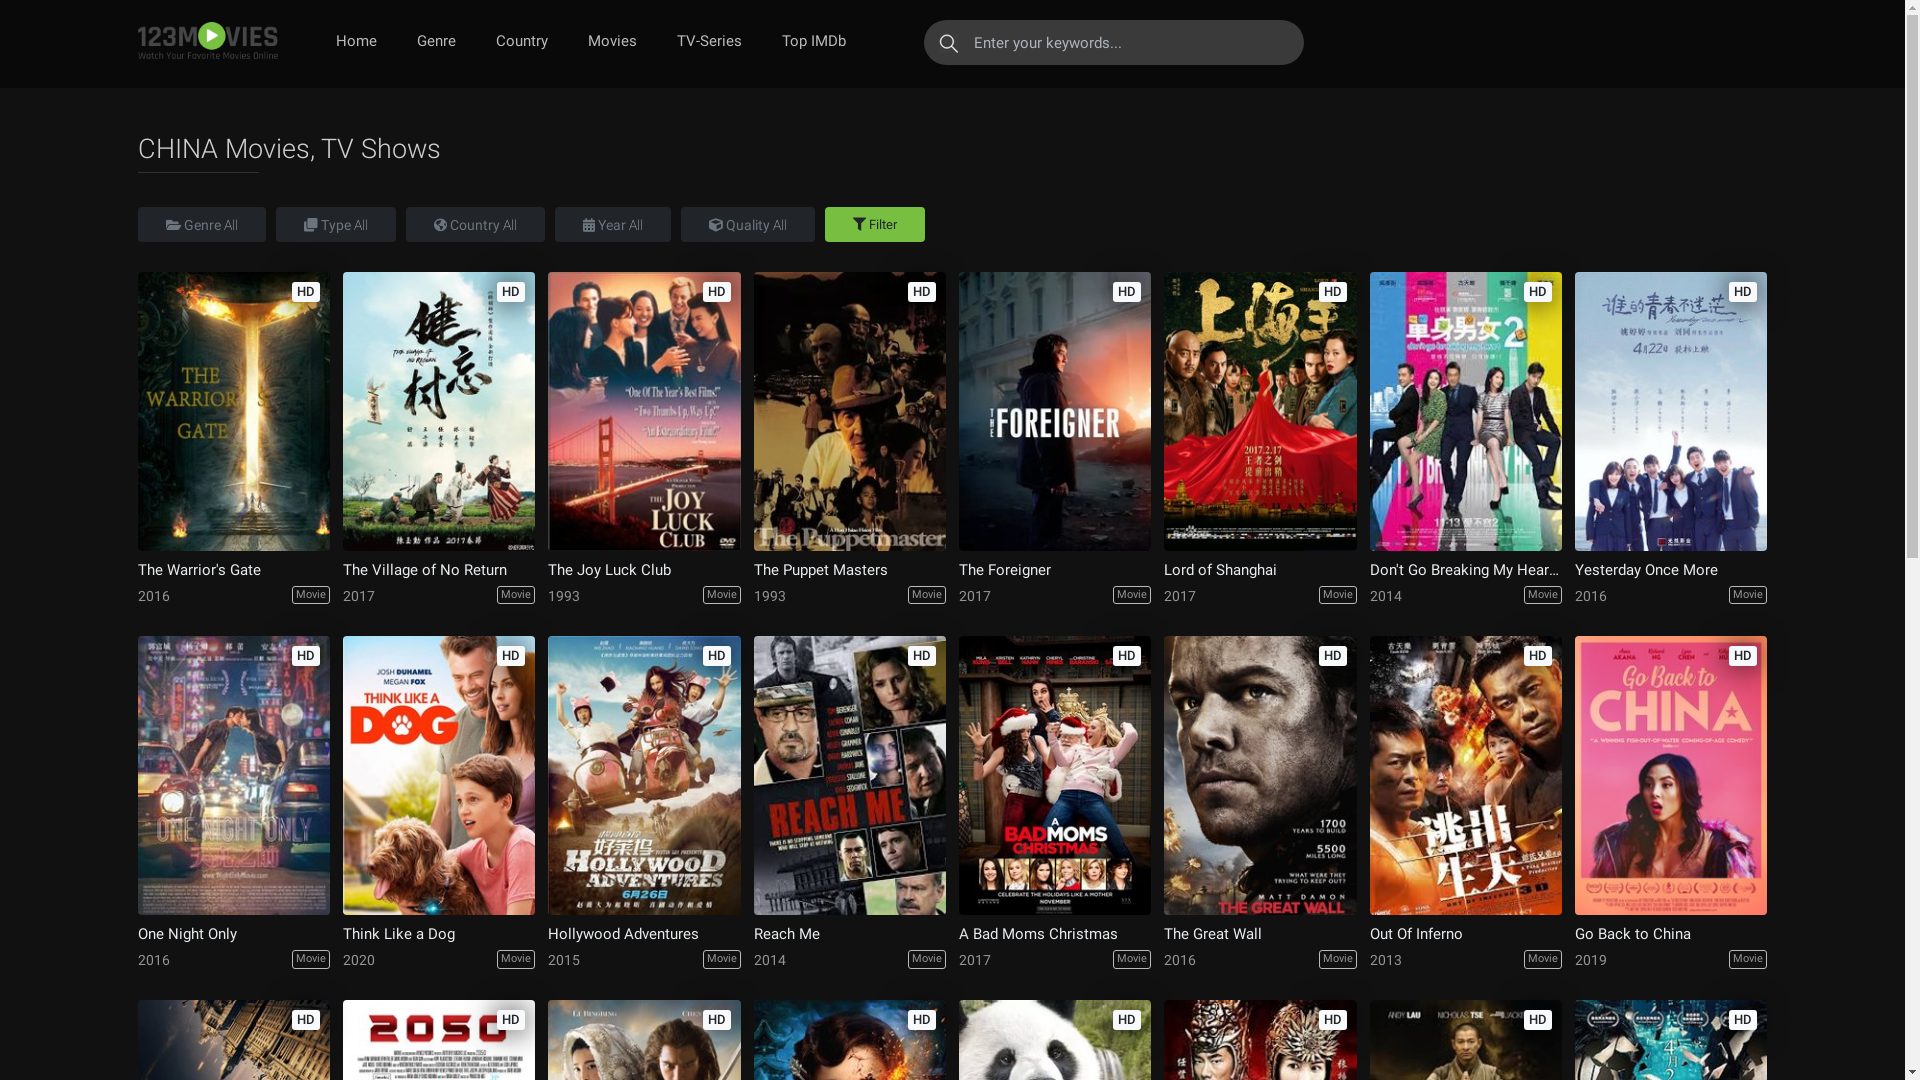 This screenshot has height=1080, width=1920. I want to click on The Foreigner, so click(1055, 412).